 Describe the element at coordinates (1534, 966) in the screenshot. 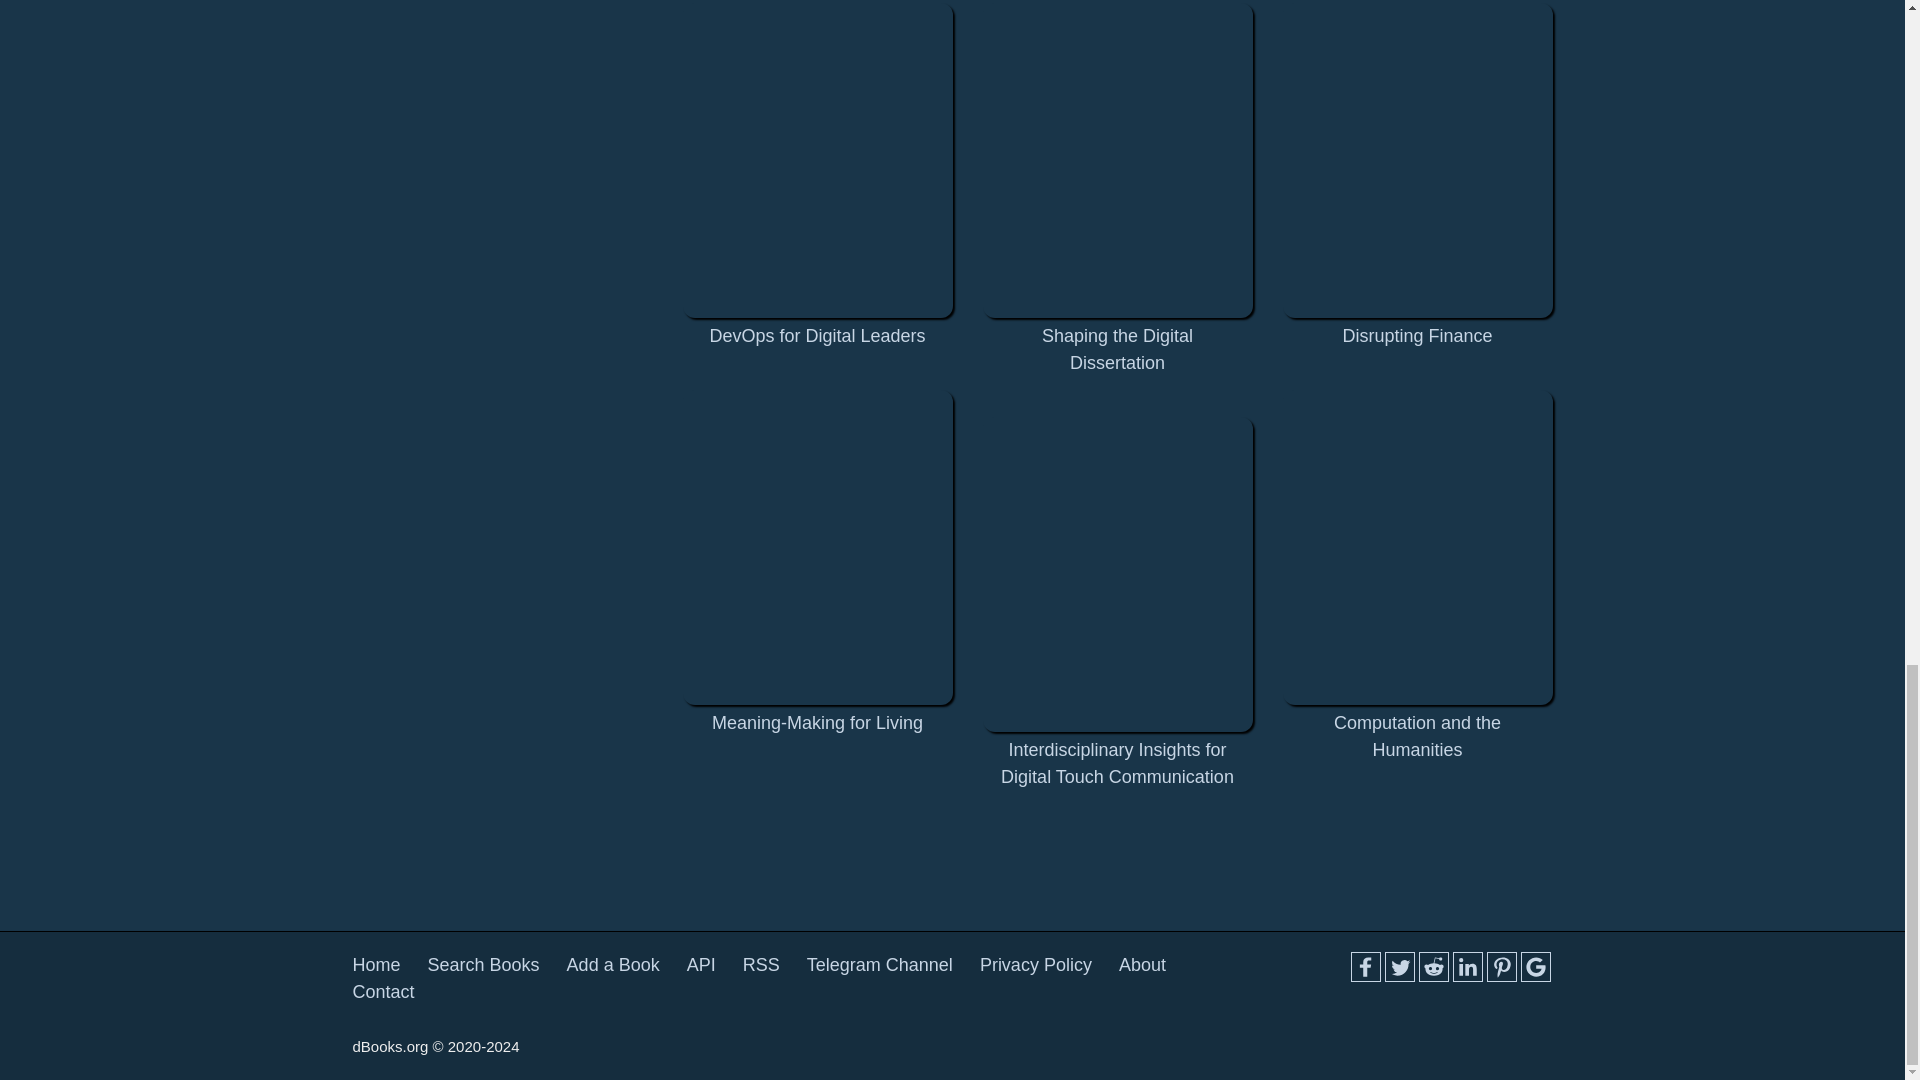

I see `Add to Google Bookmarks` at that location.